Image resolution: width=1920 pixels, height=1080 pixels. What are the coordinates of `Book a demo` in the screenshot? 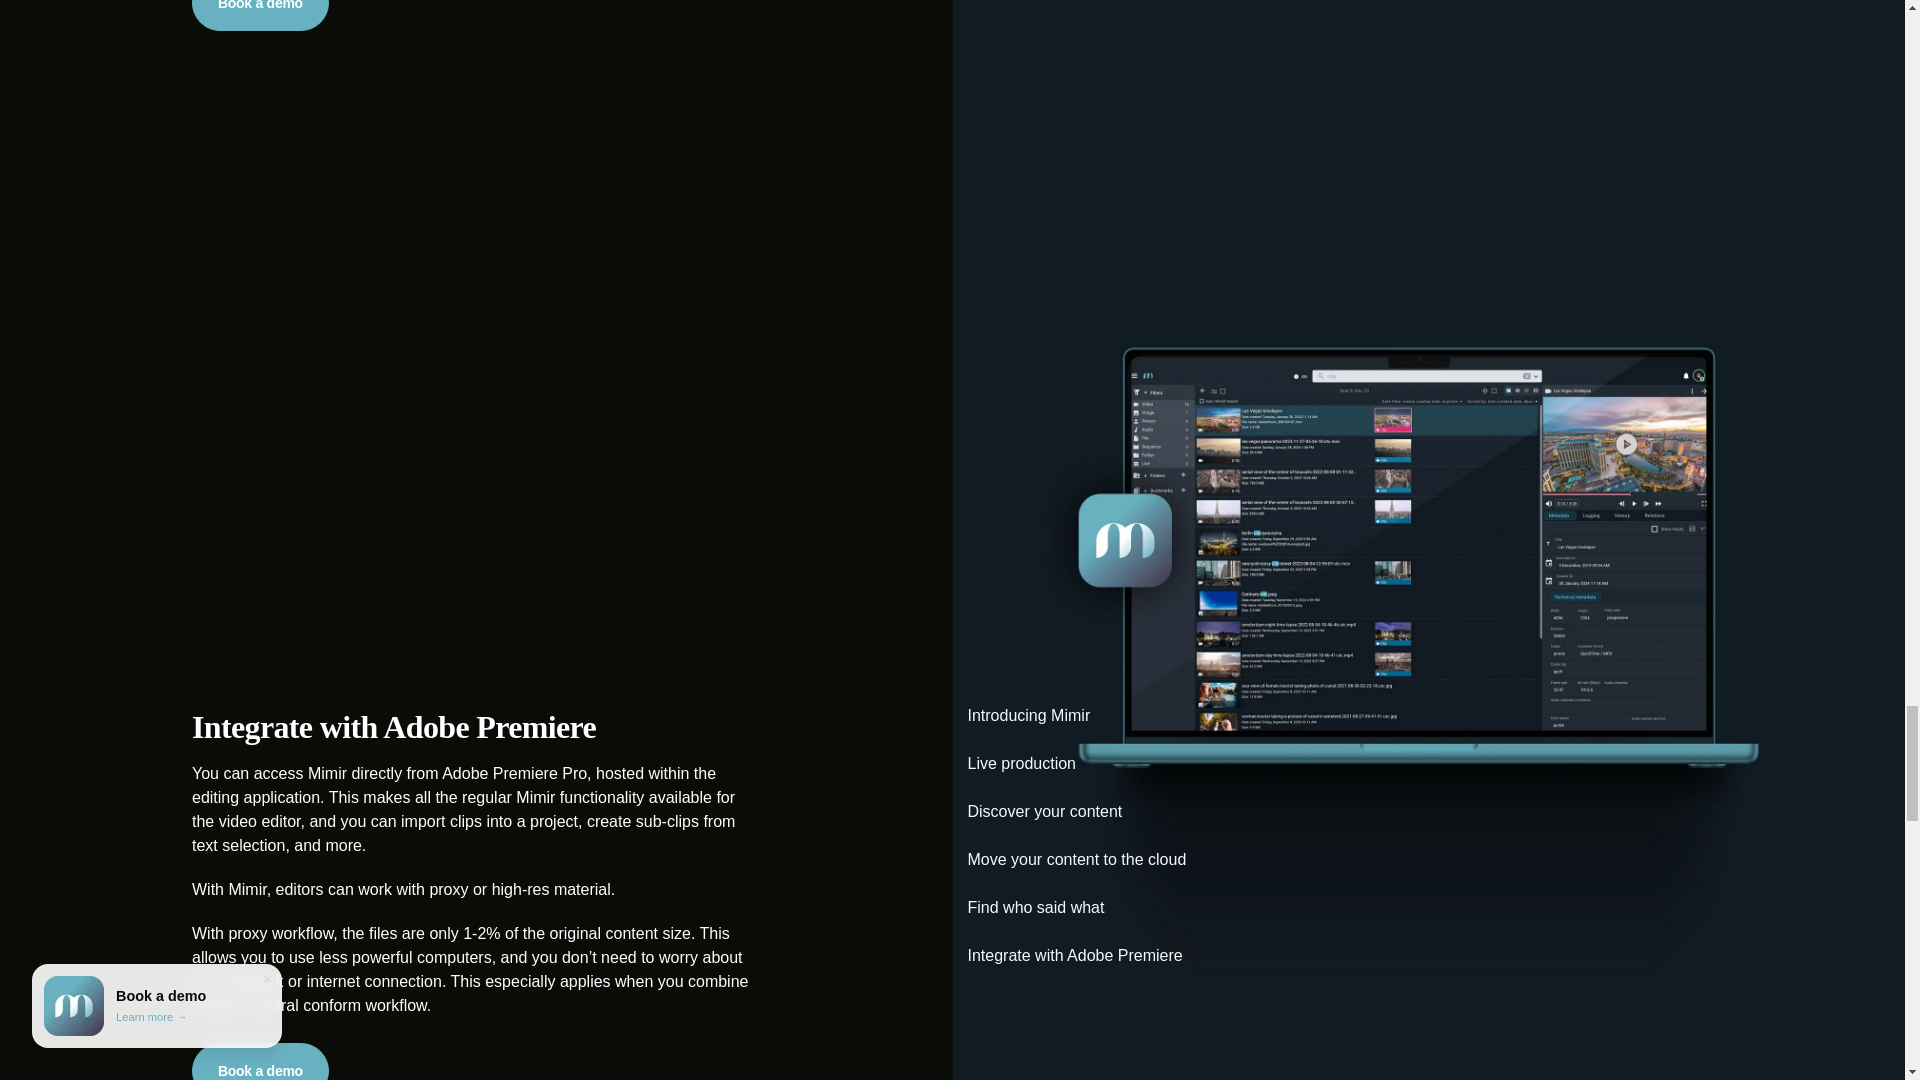 It's located at (260, 16).